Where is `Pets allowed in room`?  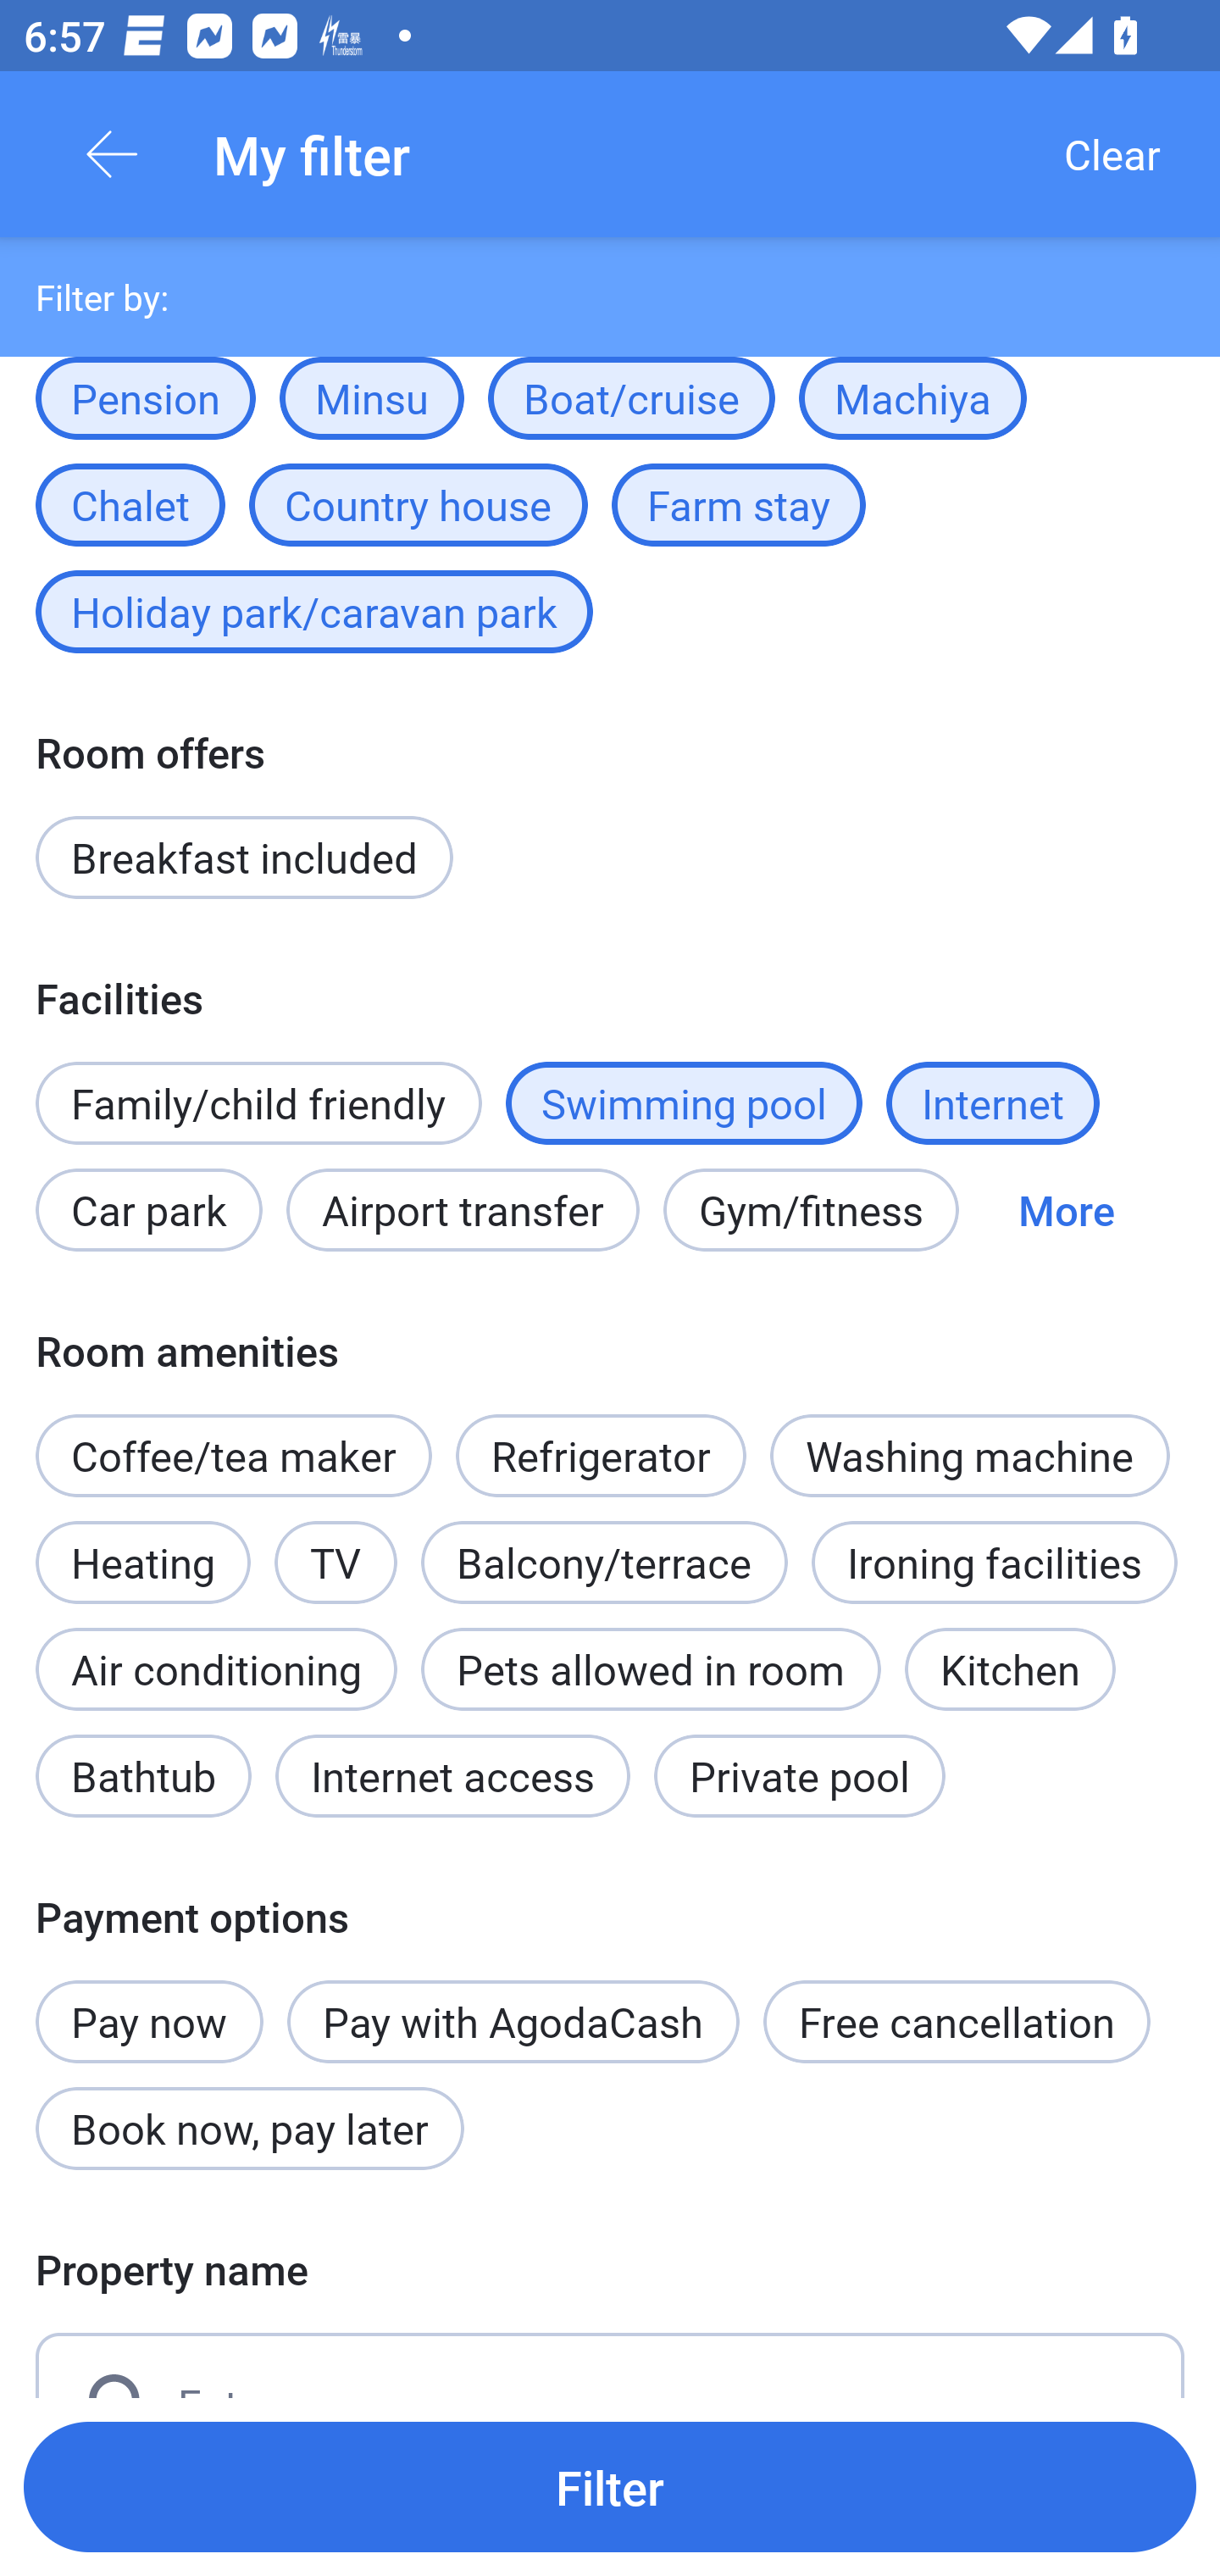 Pets allowed in room is located at coordinates (651, 1669).